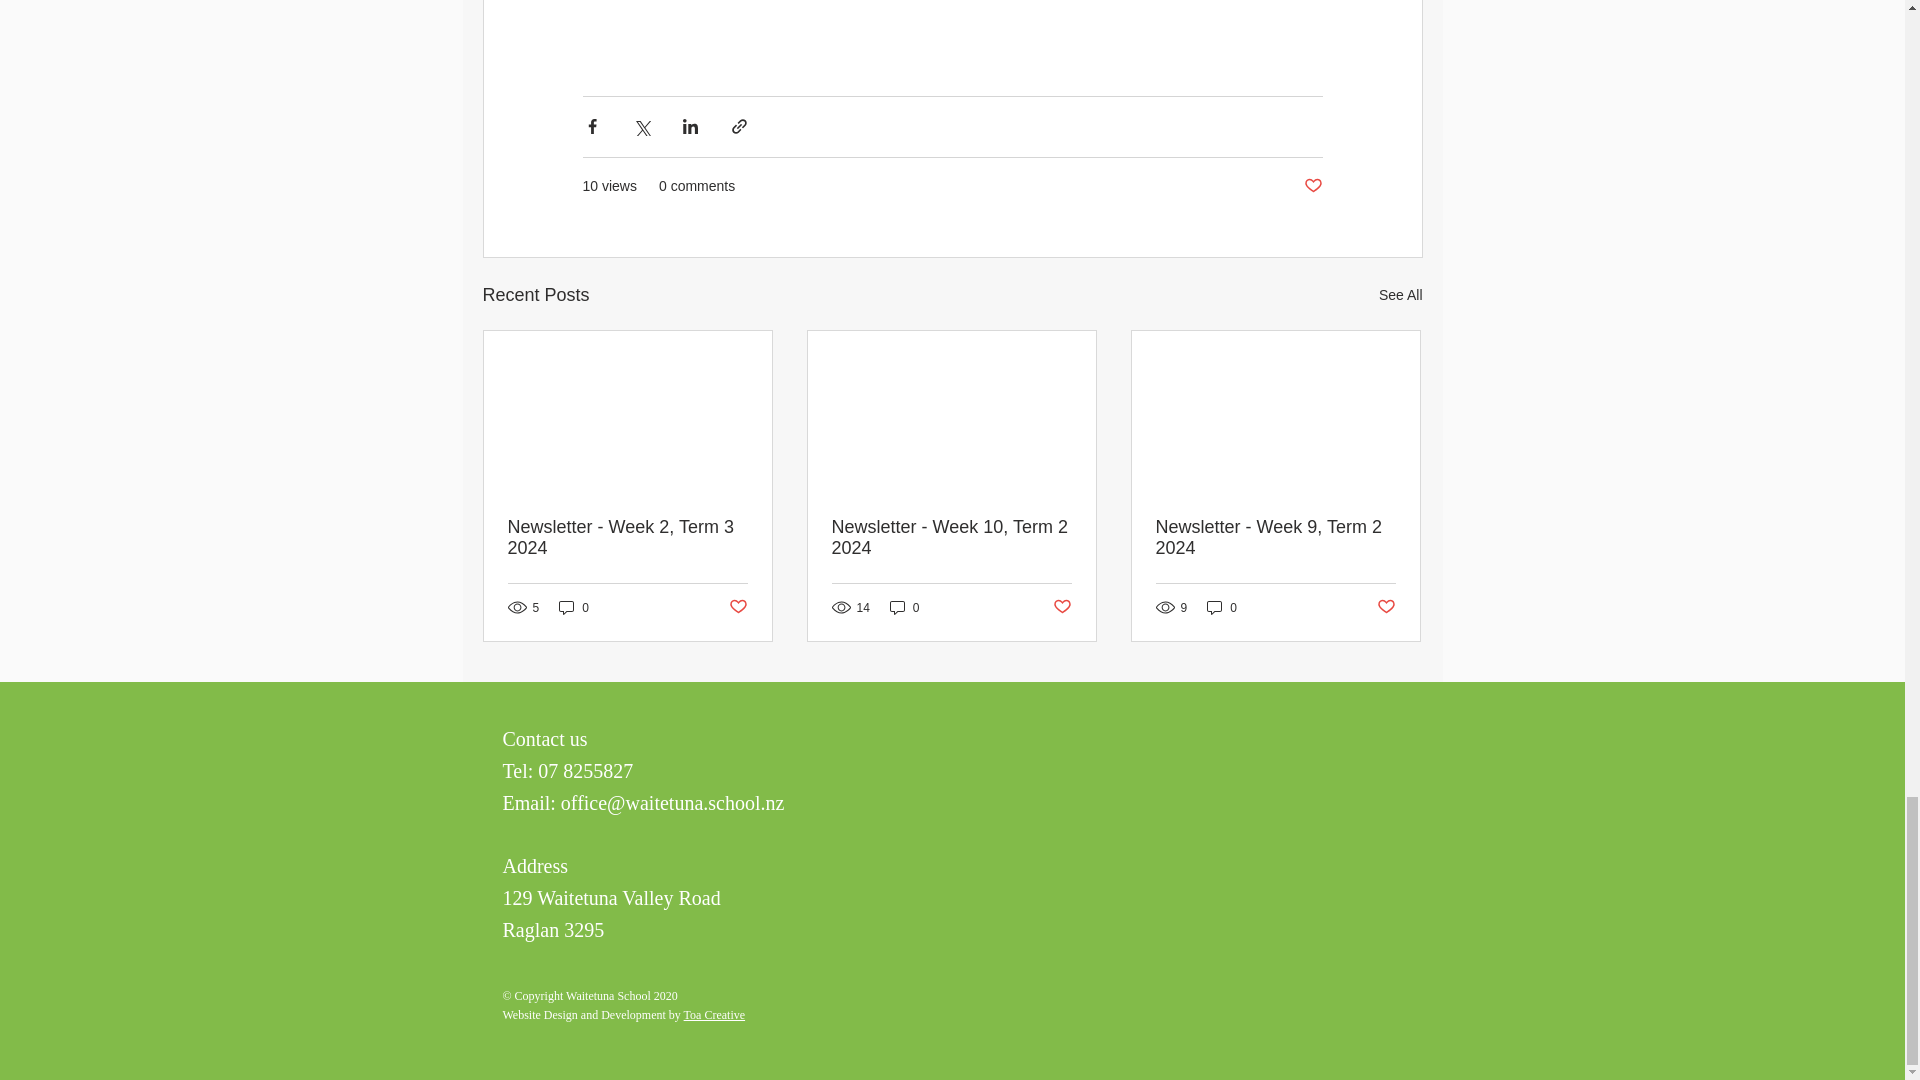  Describe the element at coordinates (951, 538) in the screenshot. I see `Newsletter - Week 10, Term 2 2024` at that location.